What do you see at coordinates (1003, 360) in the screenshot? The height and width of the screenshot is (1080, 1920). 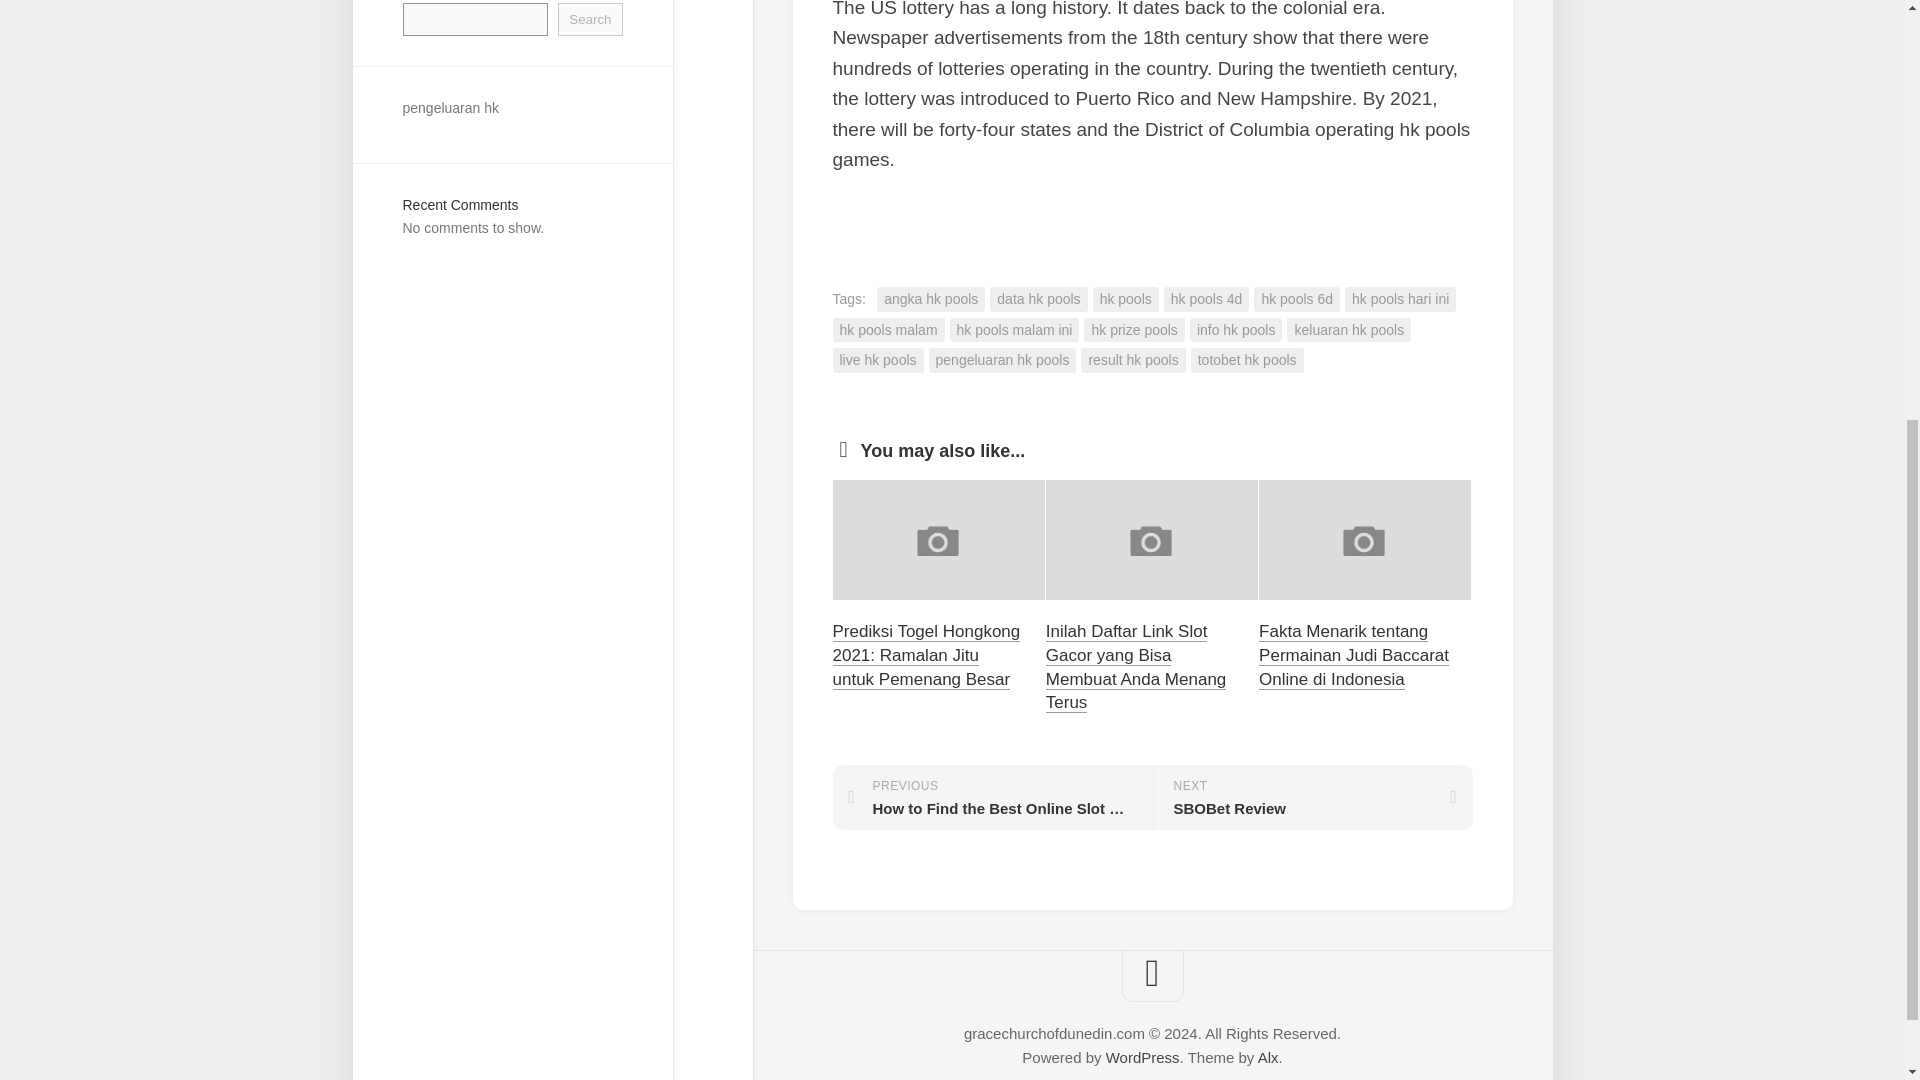 I see `pengeluaran hk pools` at bounding box center [1003, 360].